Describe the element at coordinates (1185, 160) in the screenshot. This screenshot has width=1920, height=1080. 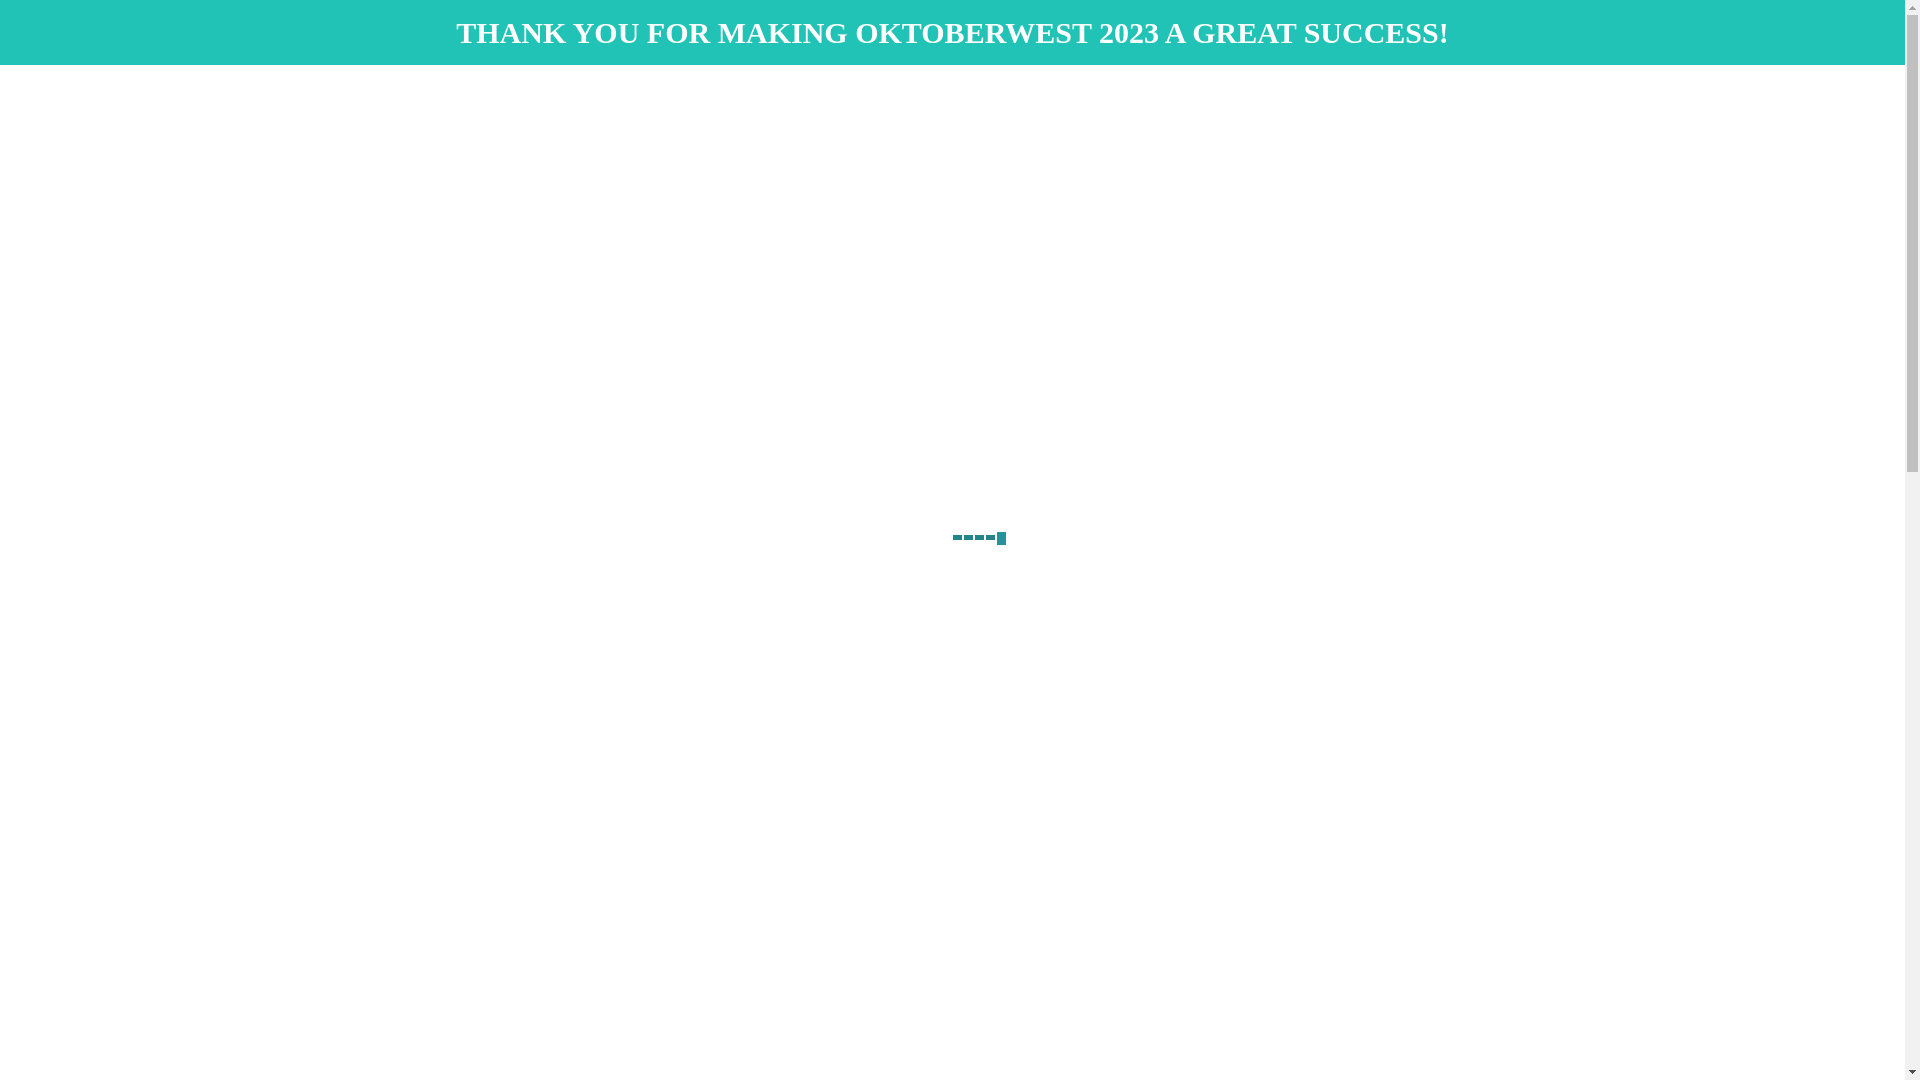
I see `Activities` at that location.